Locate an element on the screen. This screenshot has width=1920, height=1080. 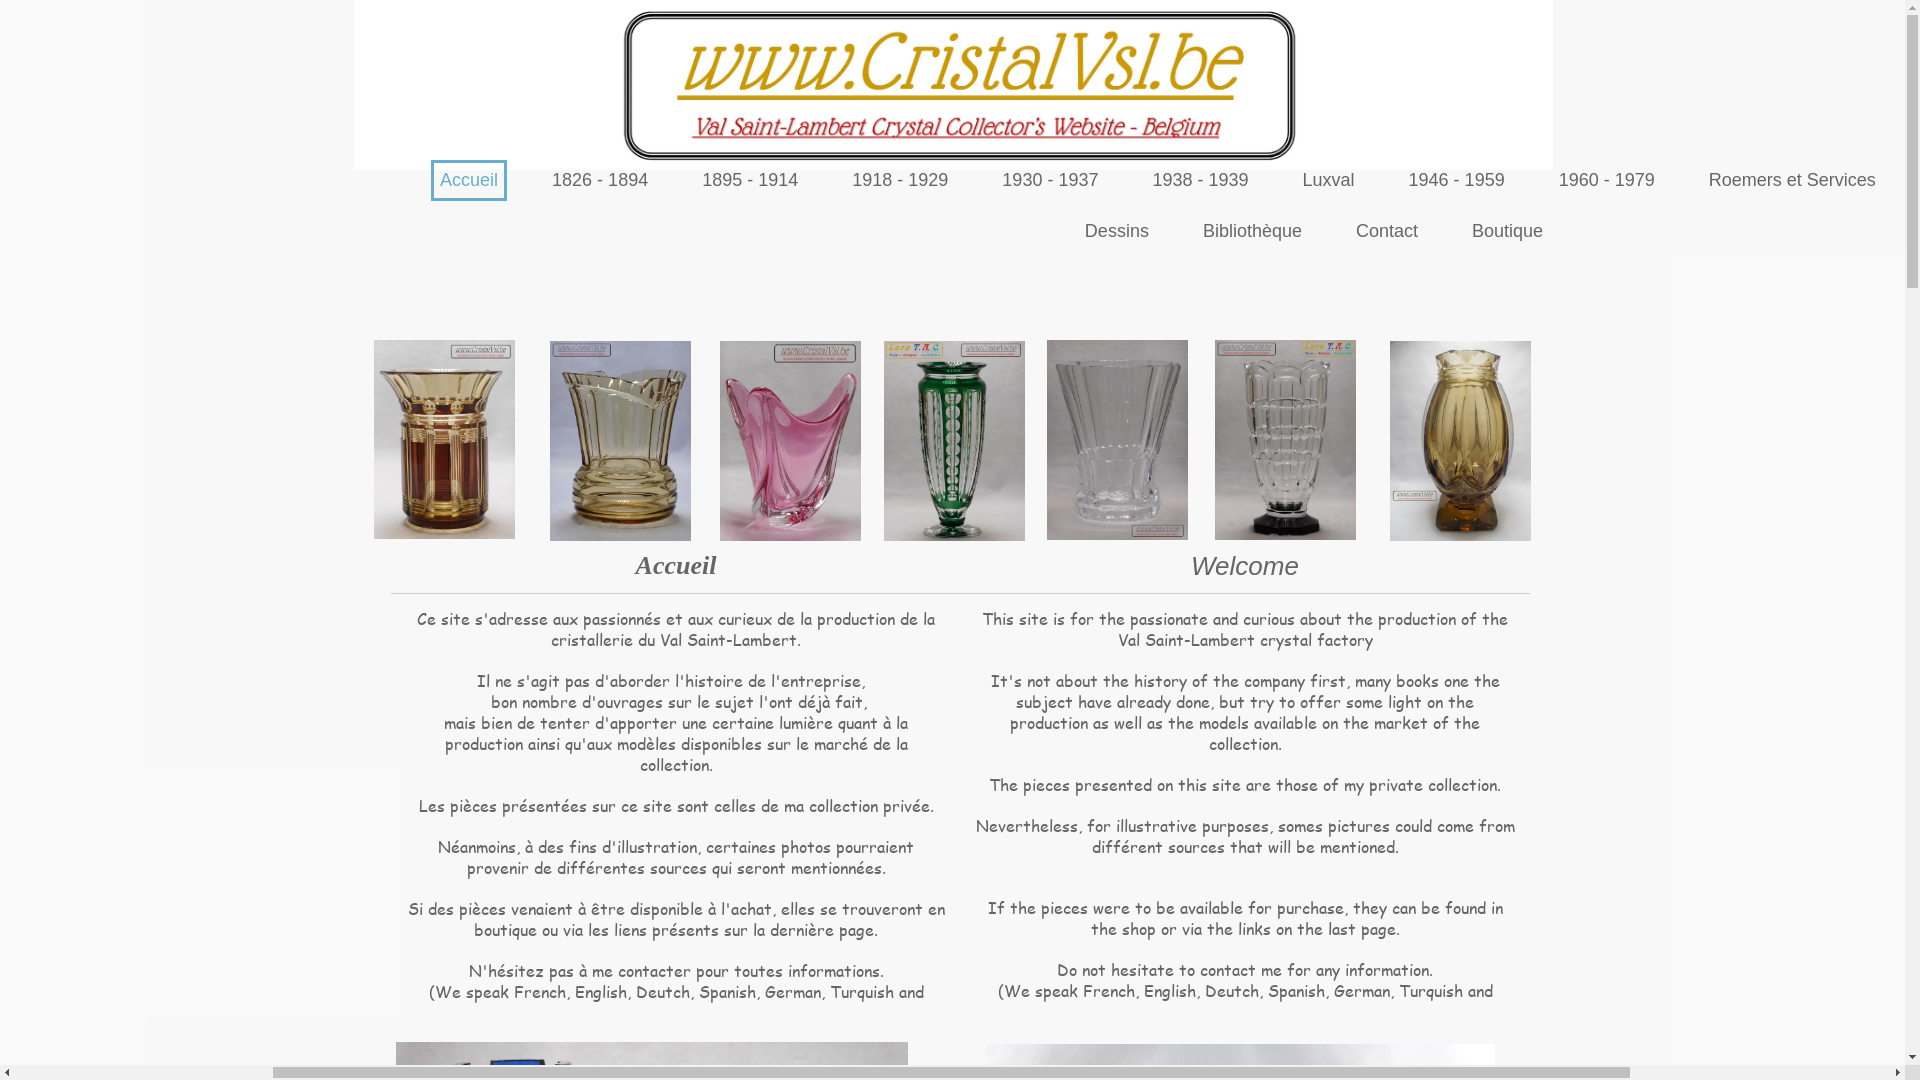
1930 - 1937 is located at coordinates (1413, 180).